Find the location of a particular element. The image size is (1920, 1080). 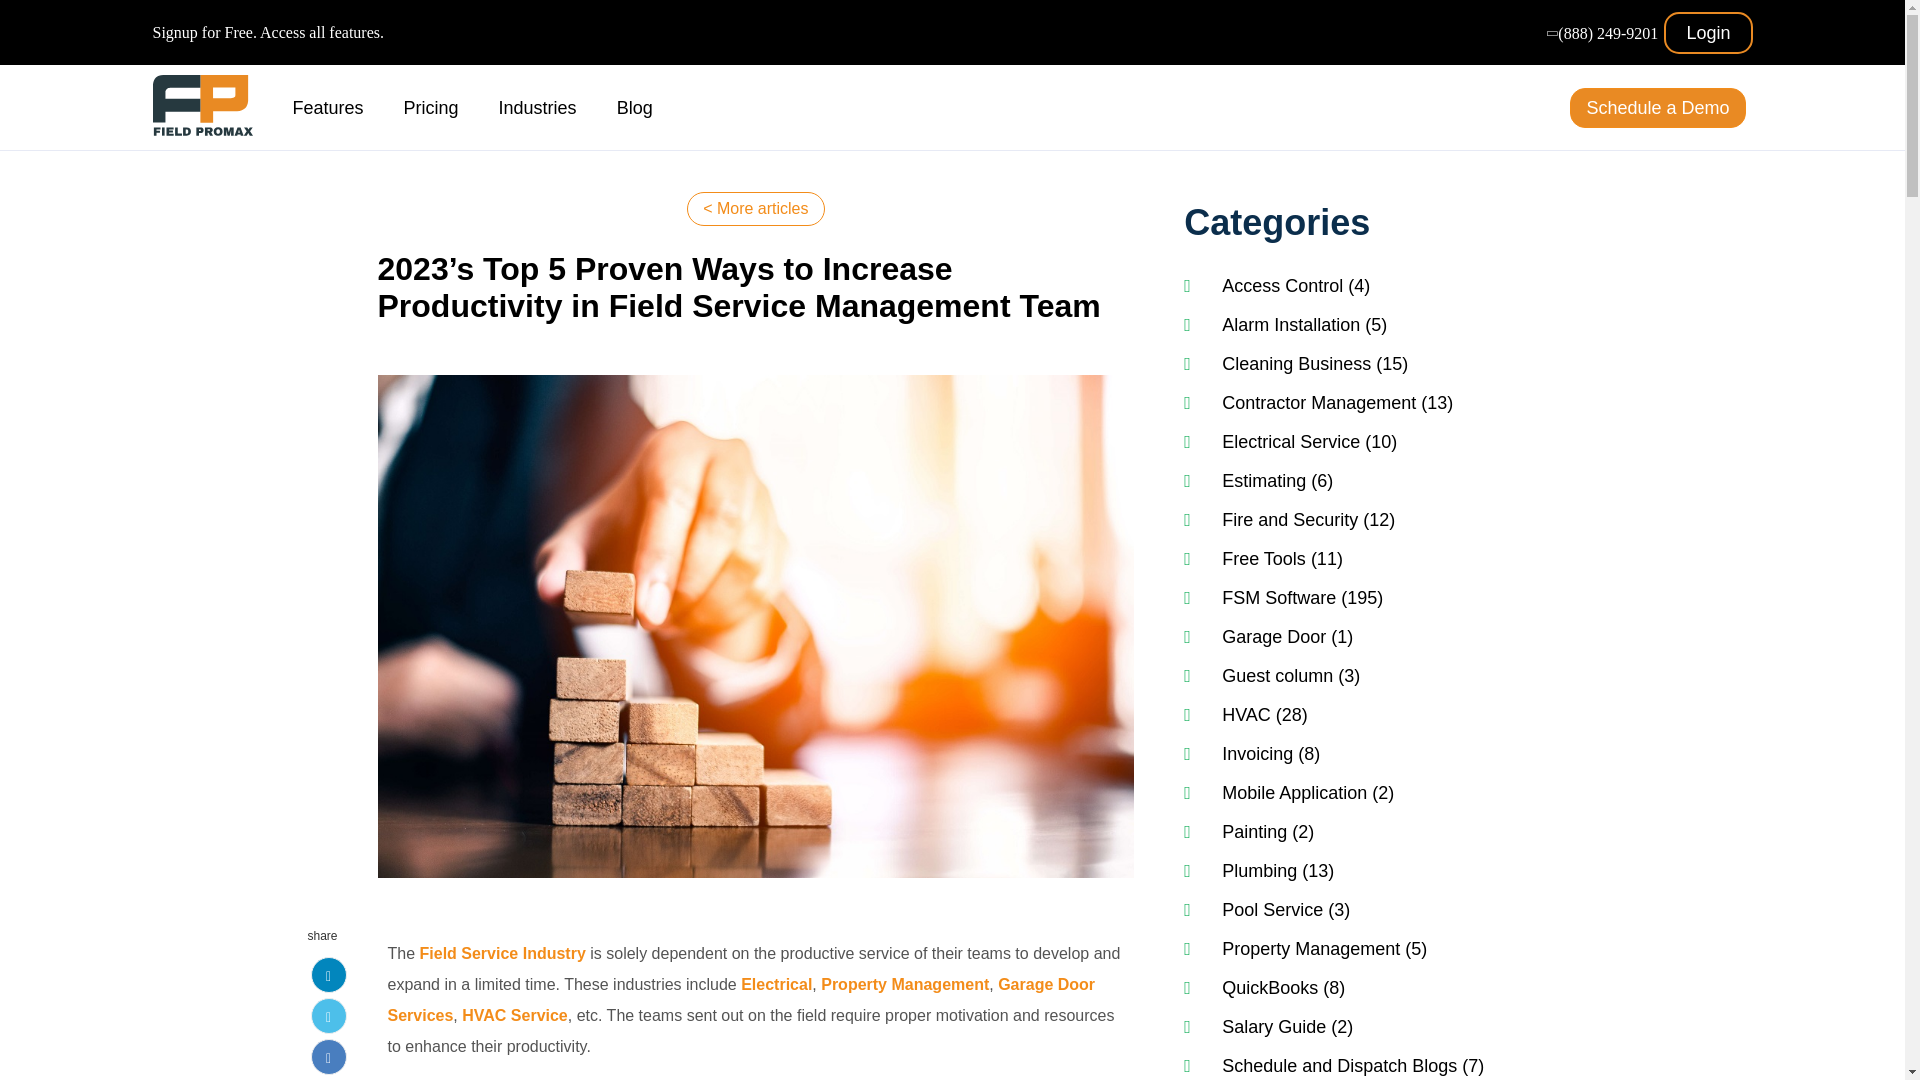

Field Promax is located at coordinates (201, 105).